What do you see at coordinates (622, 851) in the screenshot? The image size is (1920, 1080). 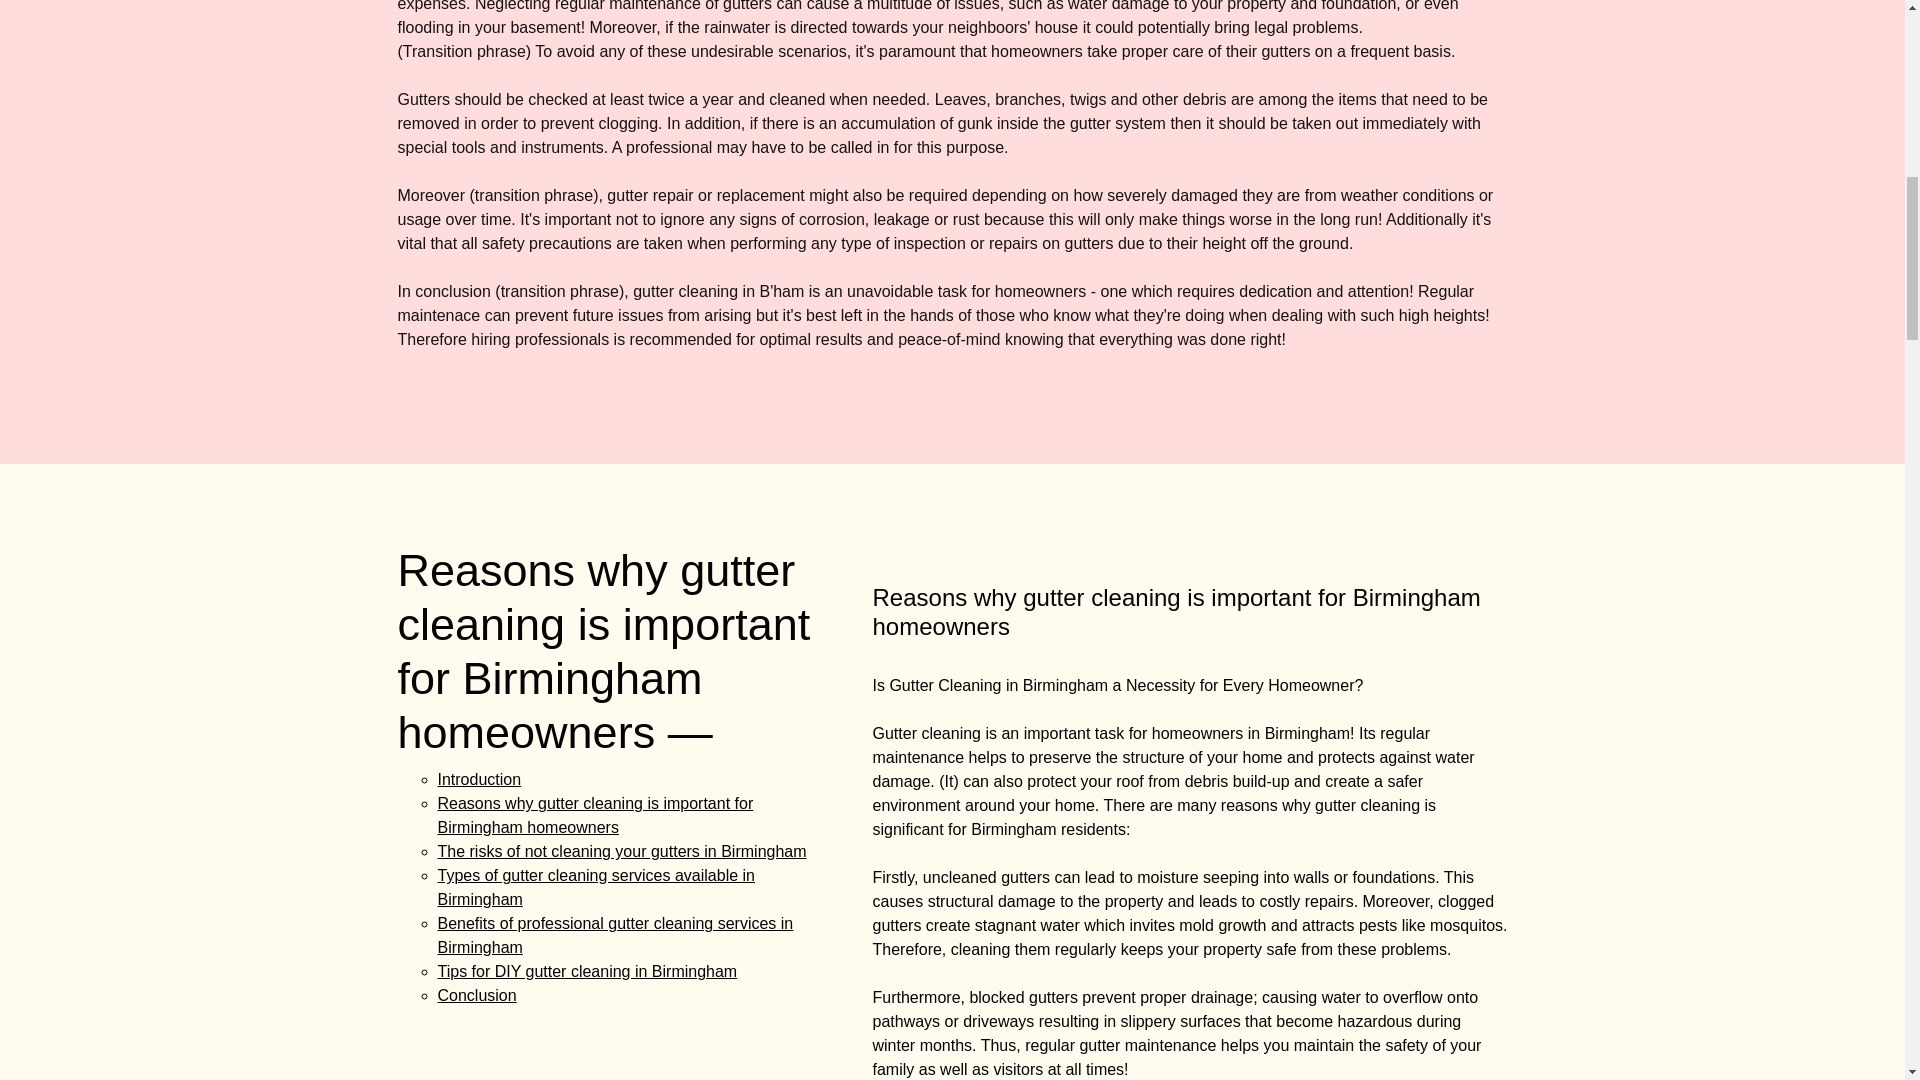 I see `The risks of not cleaning your gutters in Birmingham` at bounding box center [622, 851].